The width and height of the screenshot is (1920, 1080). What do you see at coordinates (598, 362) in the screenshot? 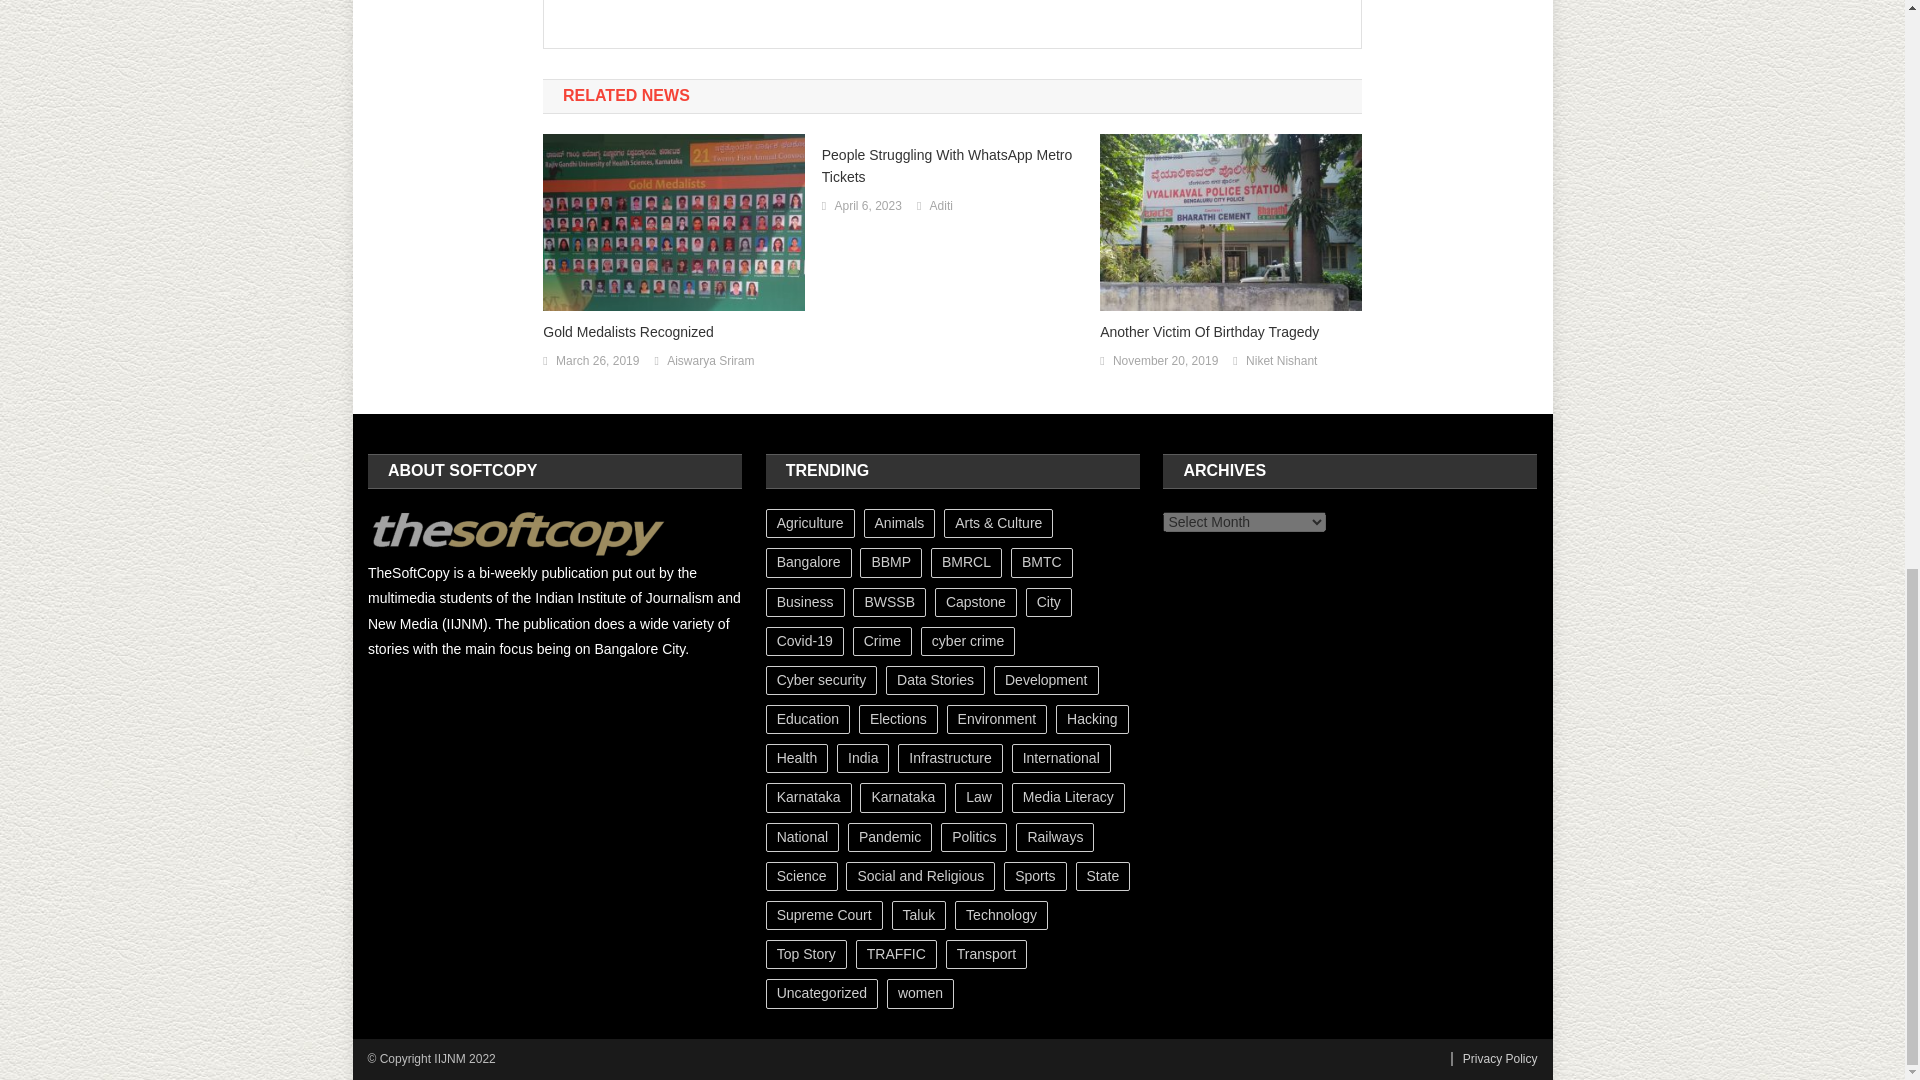
I see `March 26, 2019` at bounding box center [598, 362].